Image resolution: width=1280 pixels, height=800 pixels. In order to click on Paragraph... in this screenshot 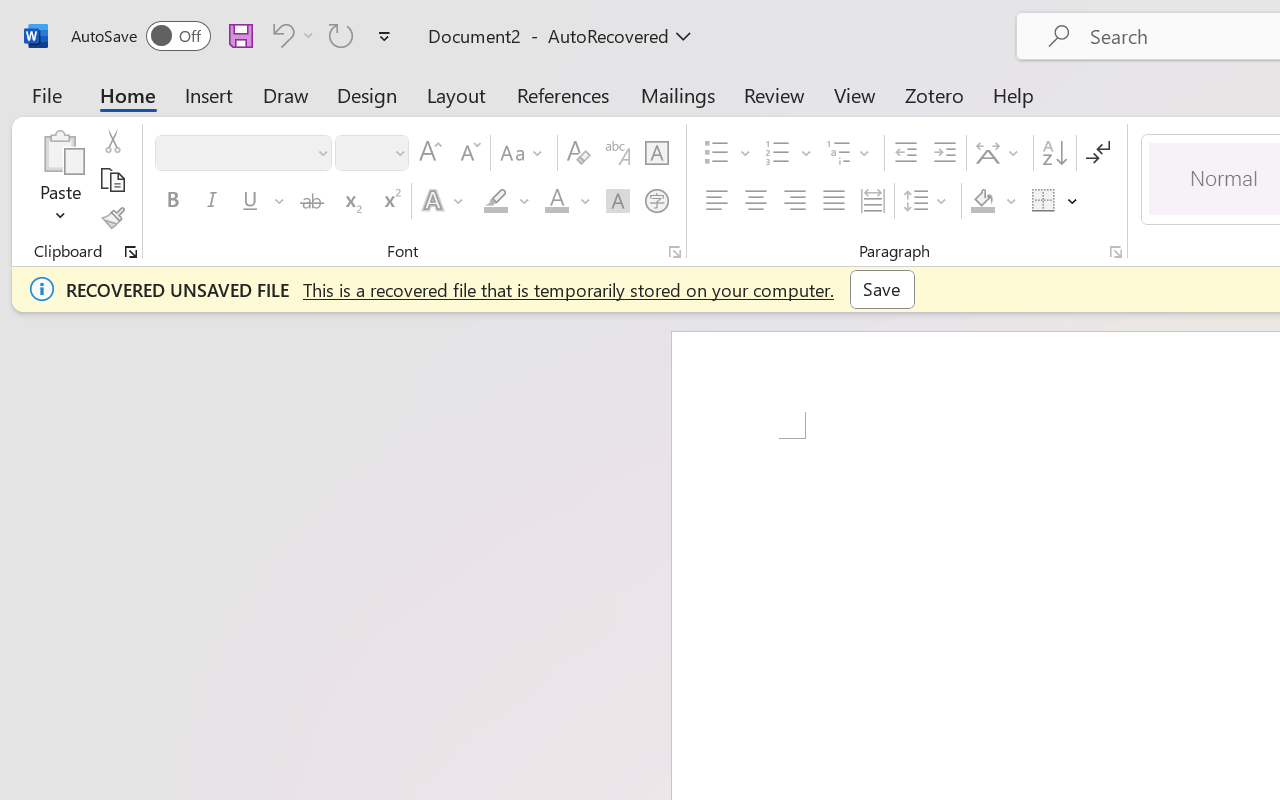, I will do `click(1115, 252)`.